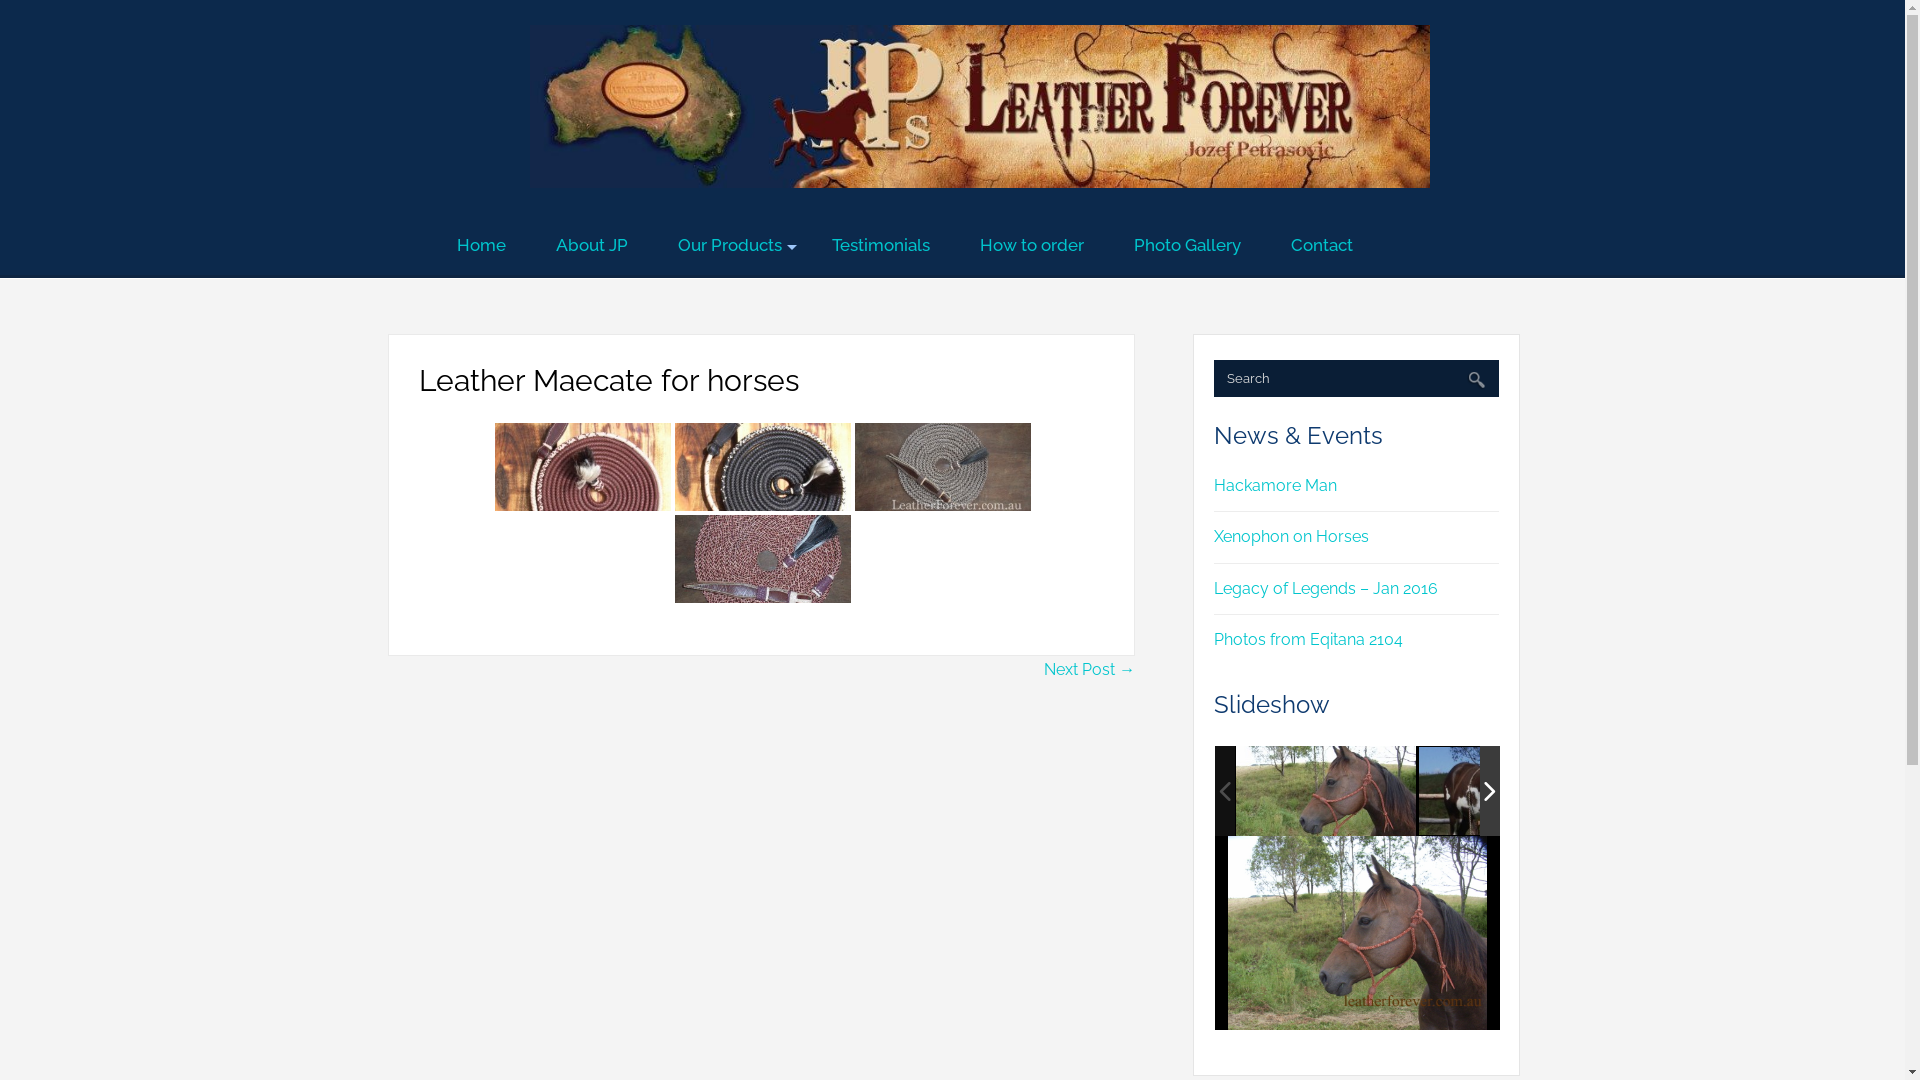 The image size is (1920, 1080). Describe the element at coordinates (1276, 486) in the screenshot. I see `Hackamore Man` at that location.